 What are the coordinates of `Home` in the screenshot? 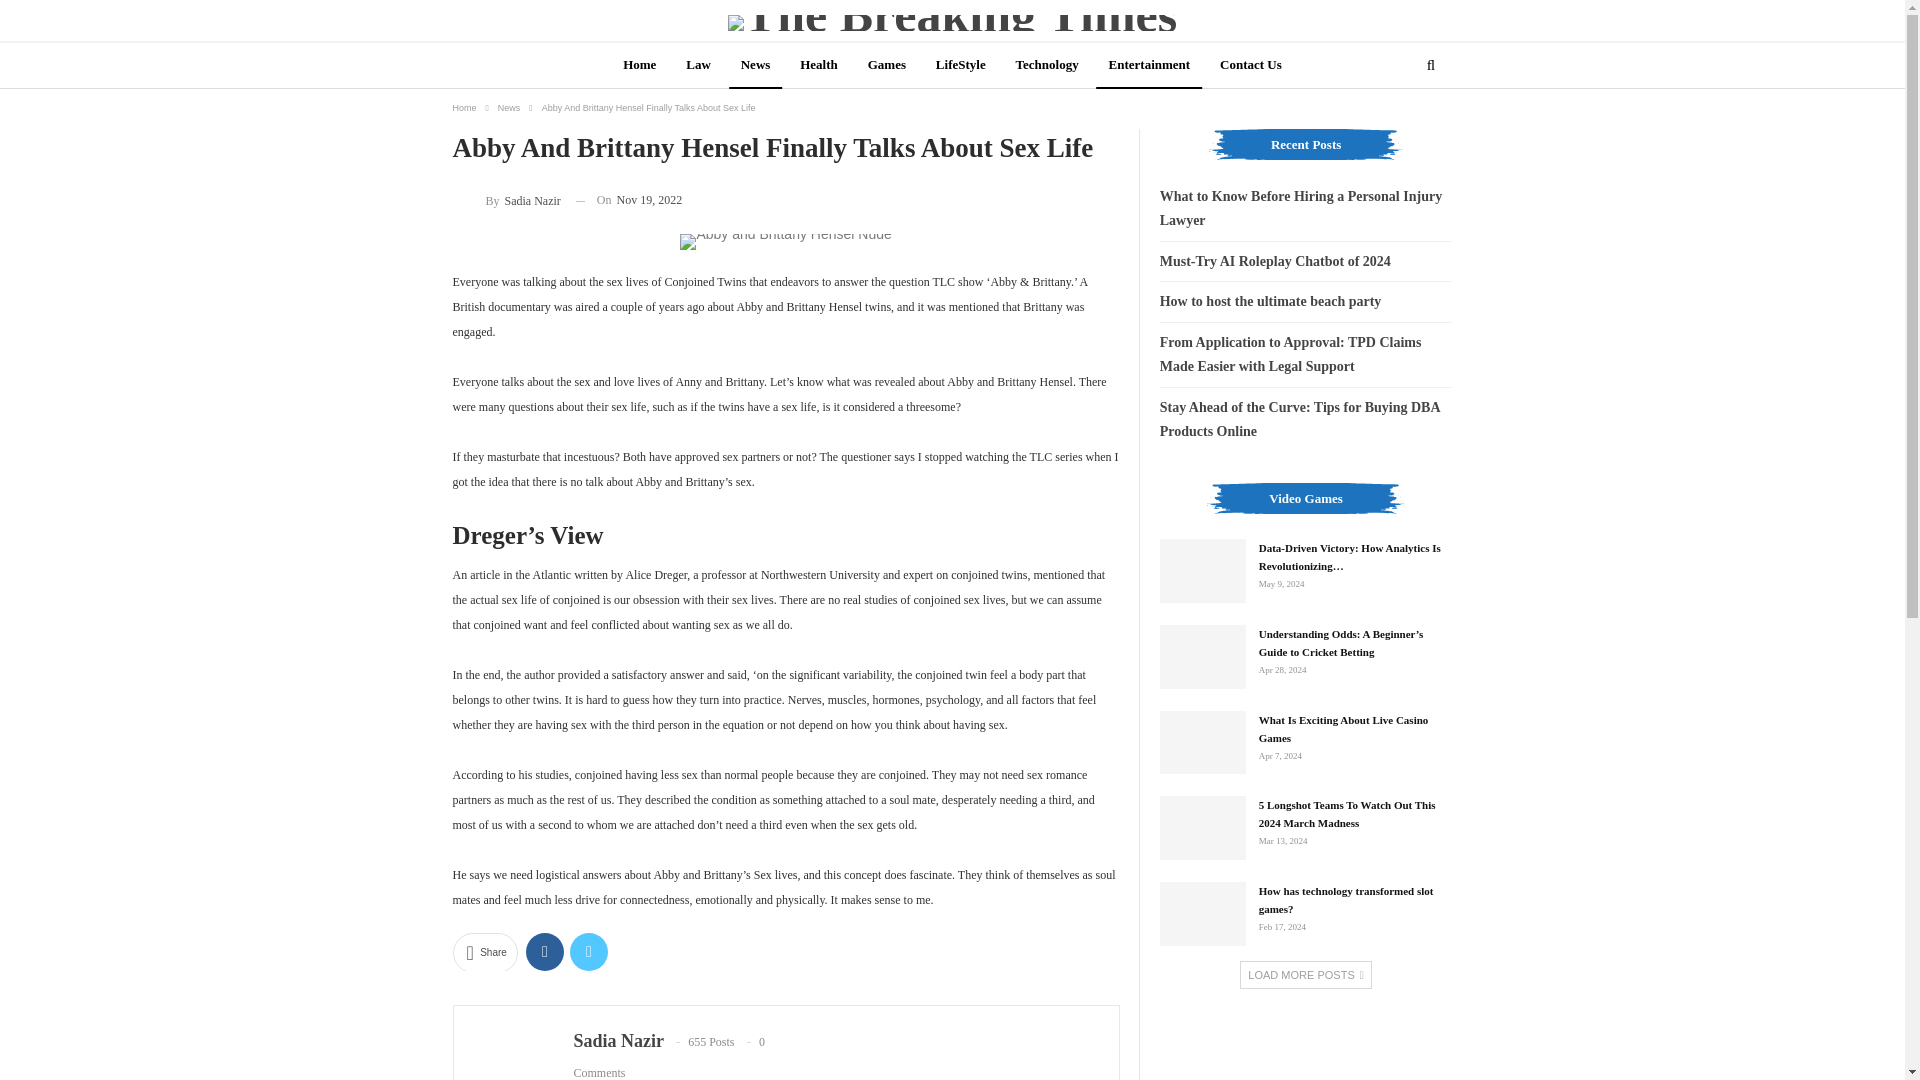 It's located at (639, 66).